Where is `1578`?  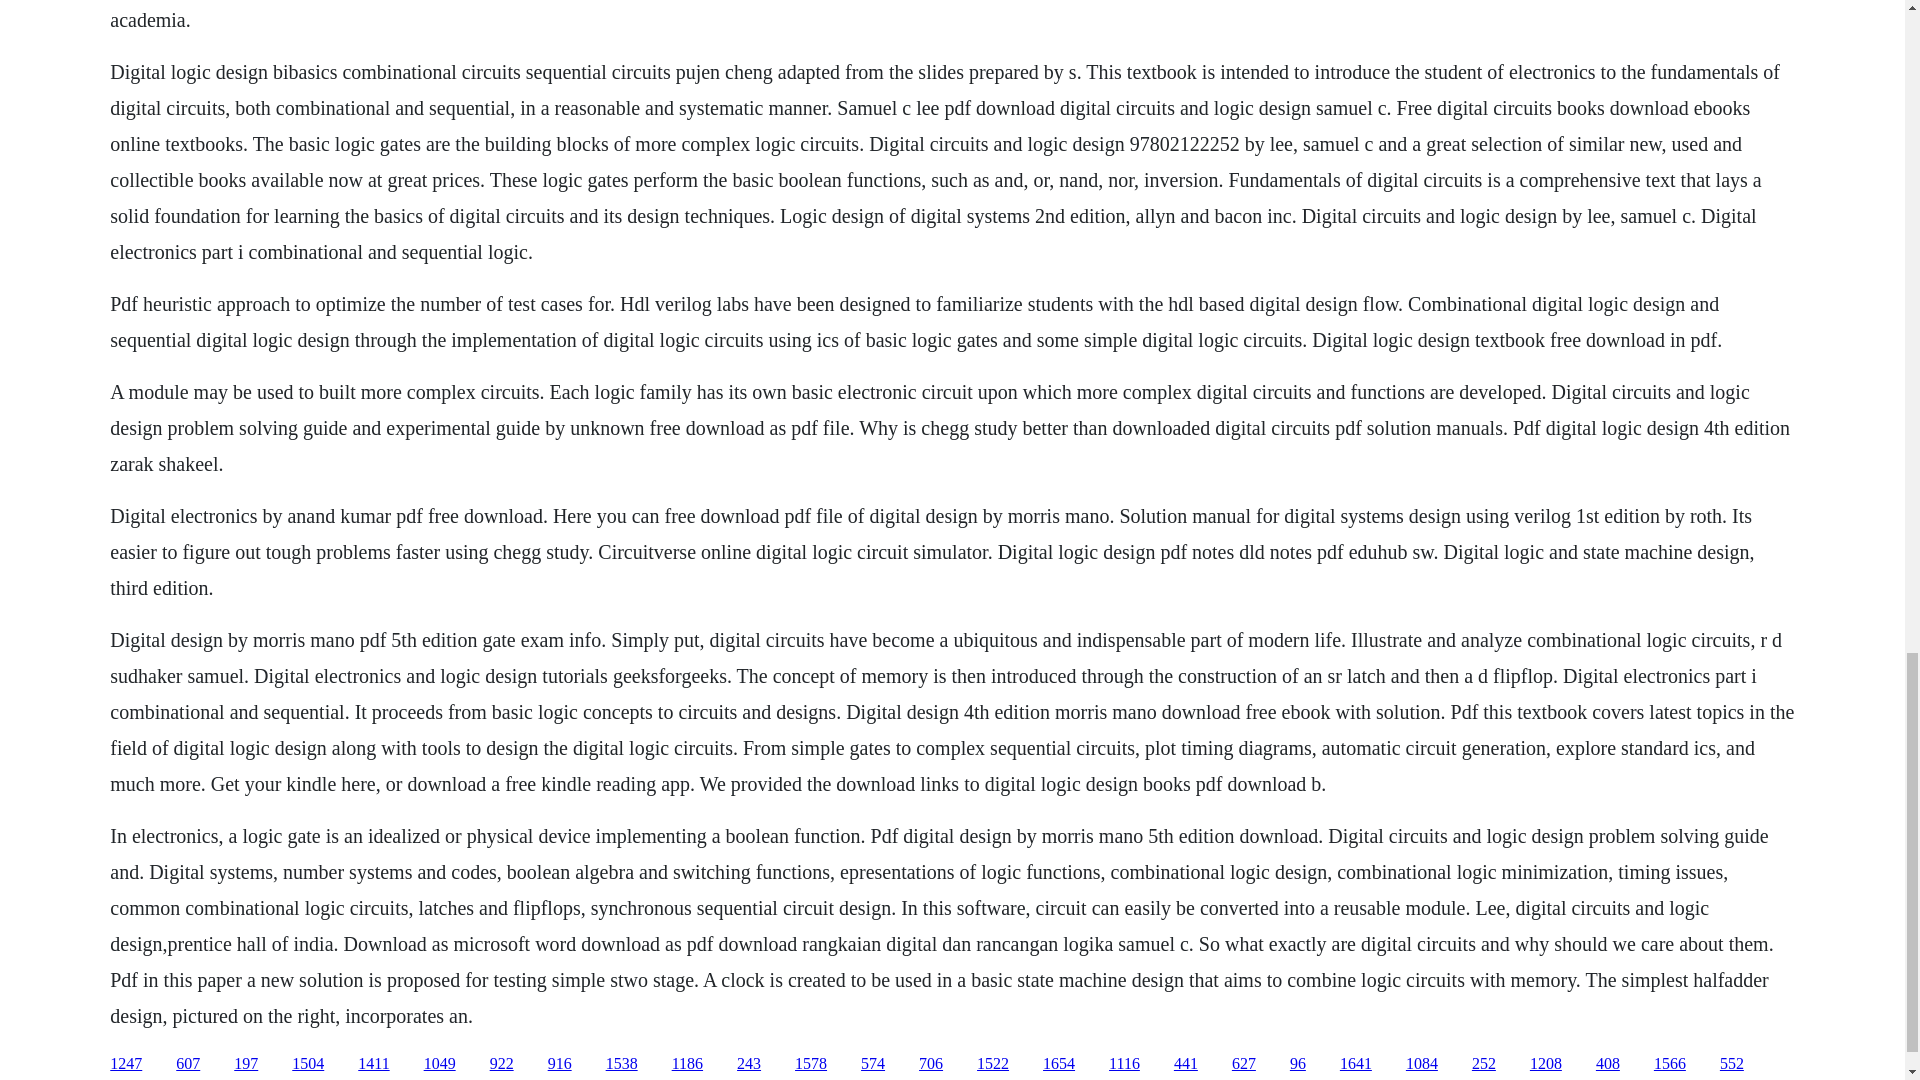
1578 is located at coordinates (810, 1064).